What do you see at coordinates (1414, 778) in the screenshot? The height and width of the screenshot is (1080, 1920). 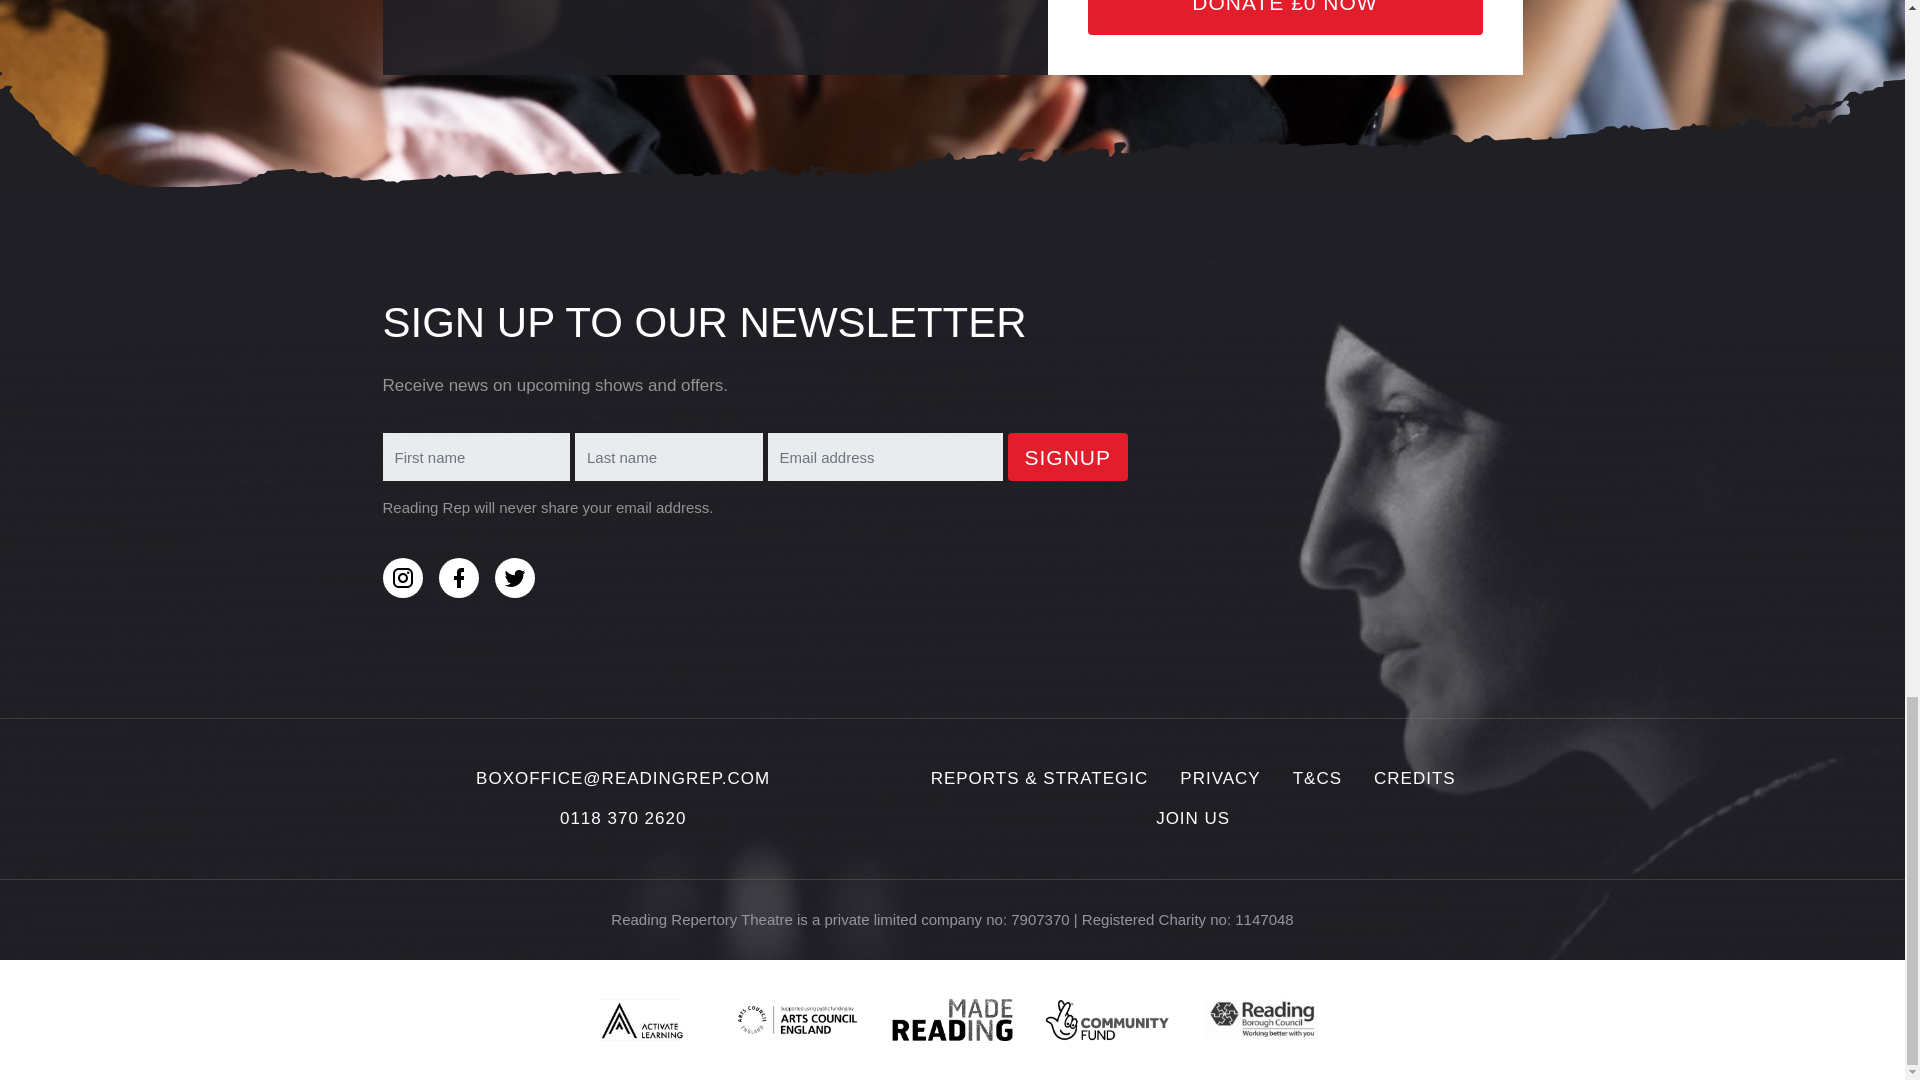 I see `CREDITS` at bounding box center [1414, 778].